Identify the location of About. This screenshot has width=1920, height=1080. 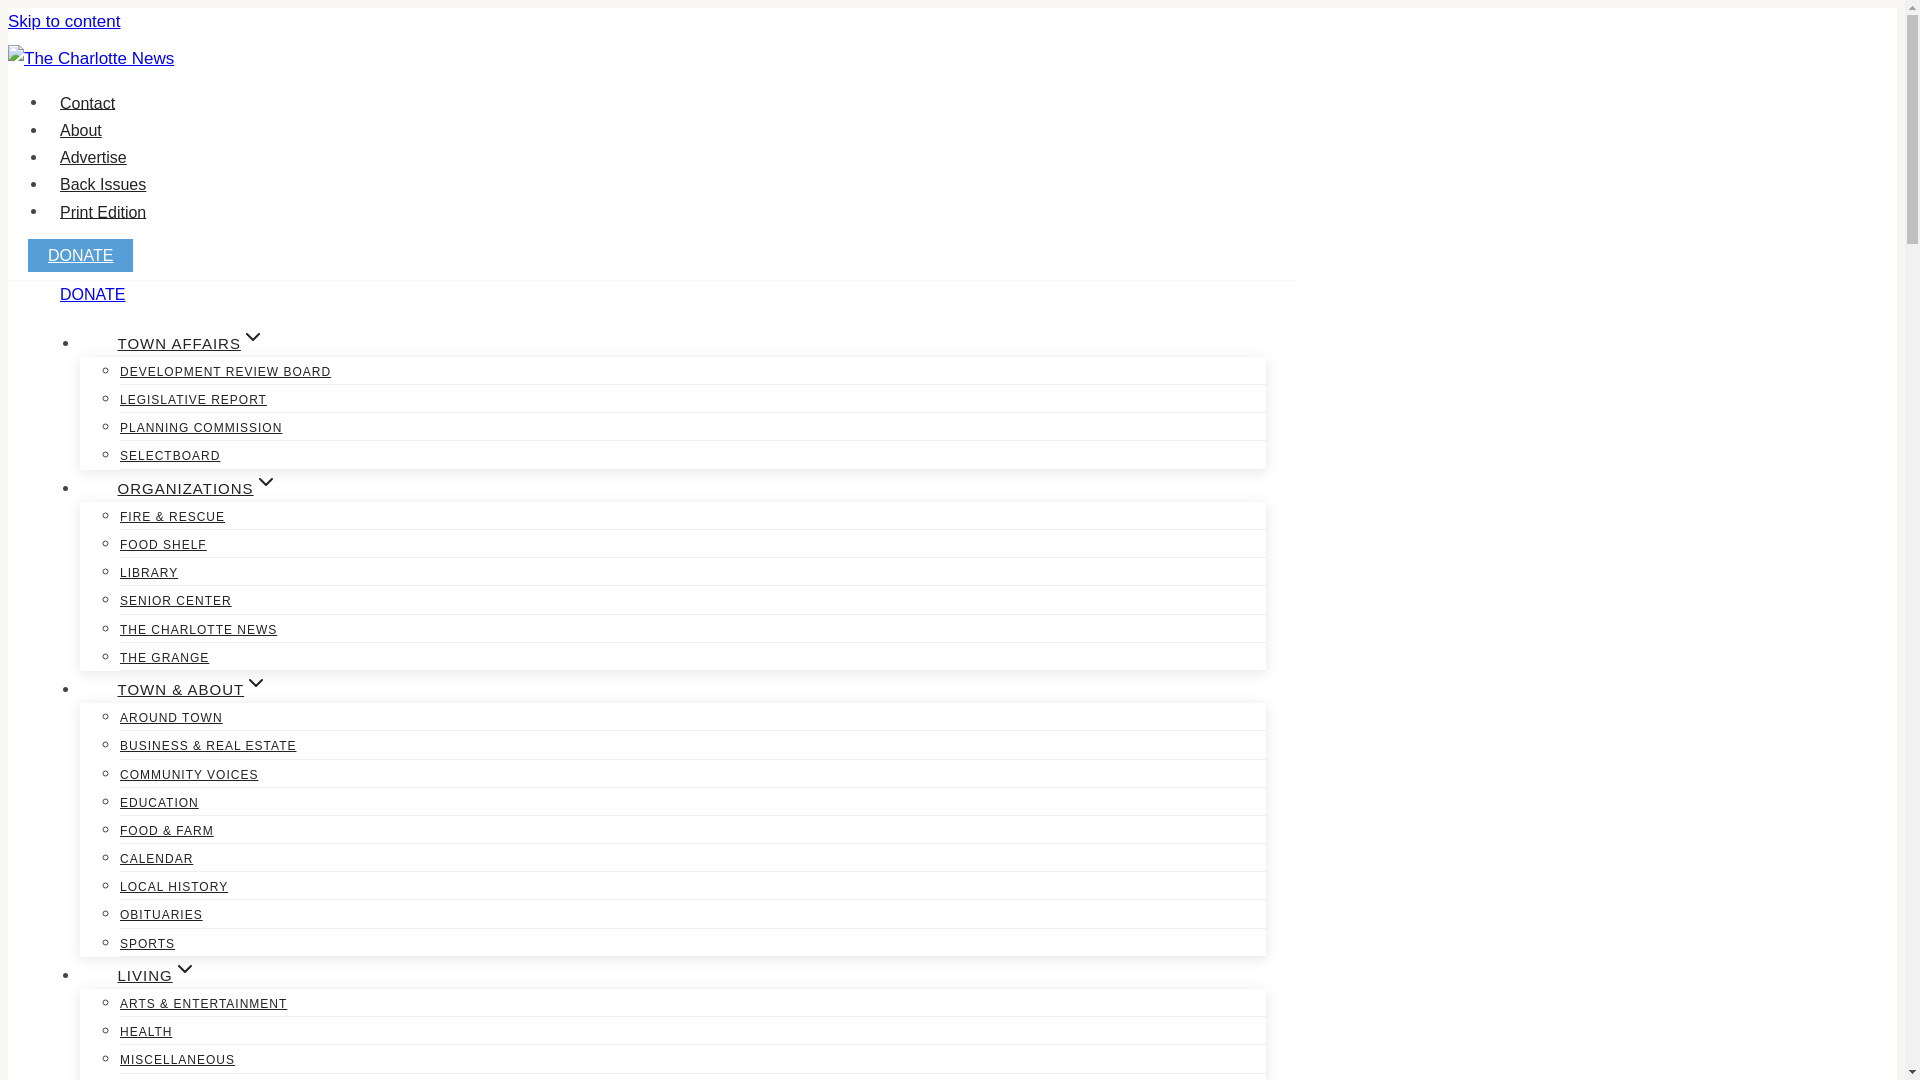
(80, 130).